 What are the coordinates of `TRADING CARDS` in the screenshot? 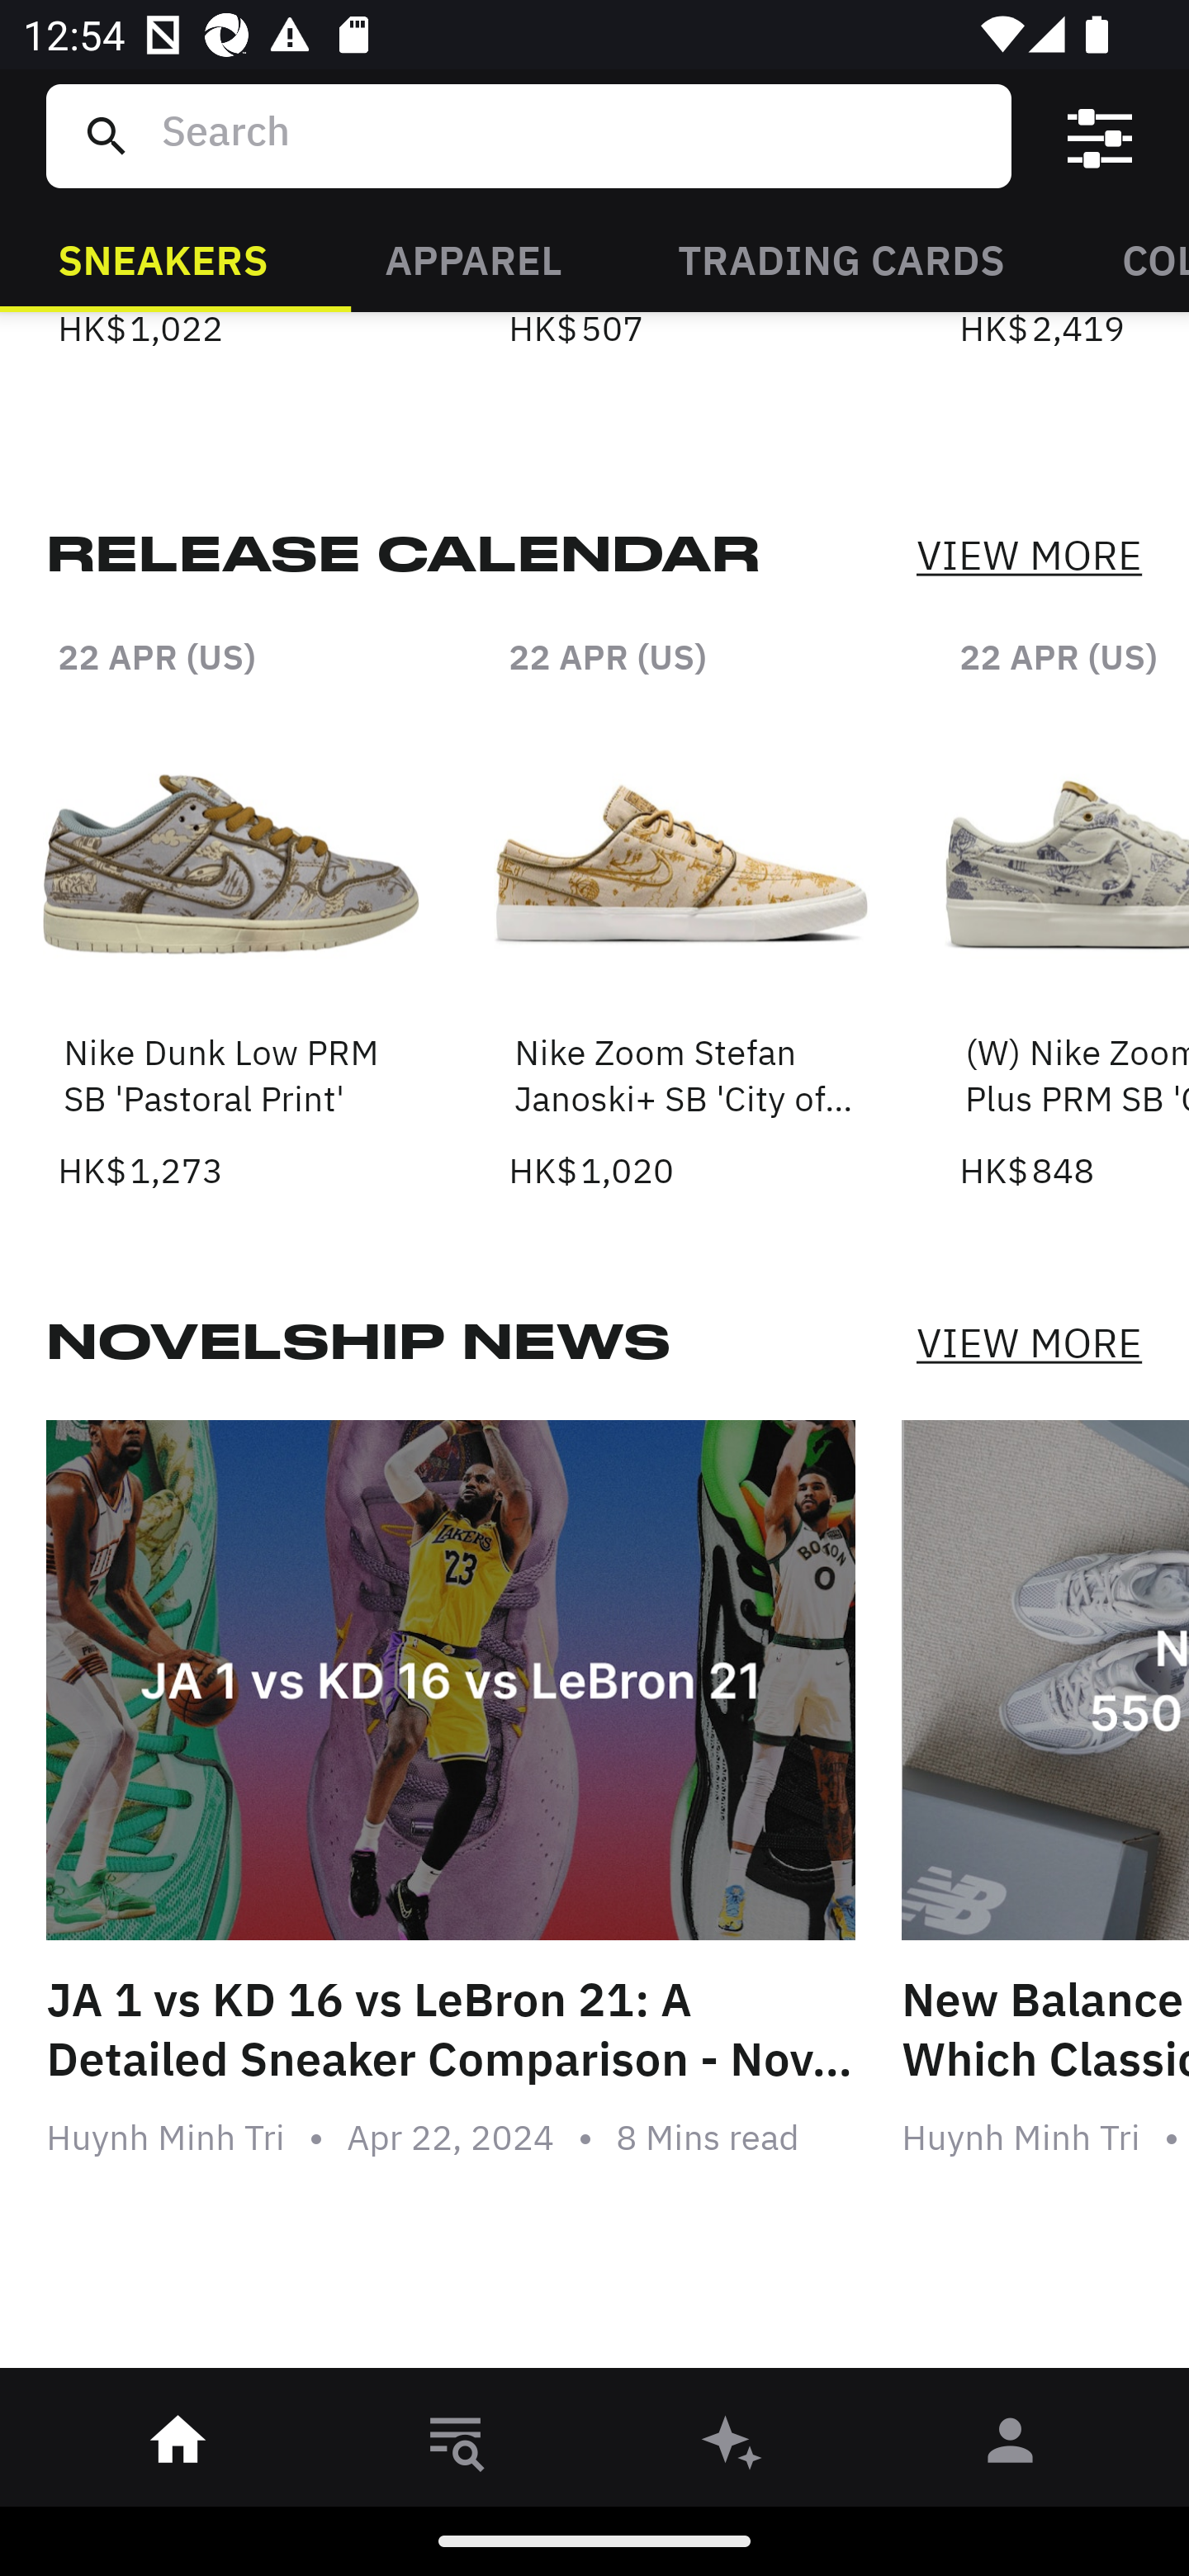 It's located at (841, 258).